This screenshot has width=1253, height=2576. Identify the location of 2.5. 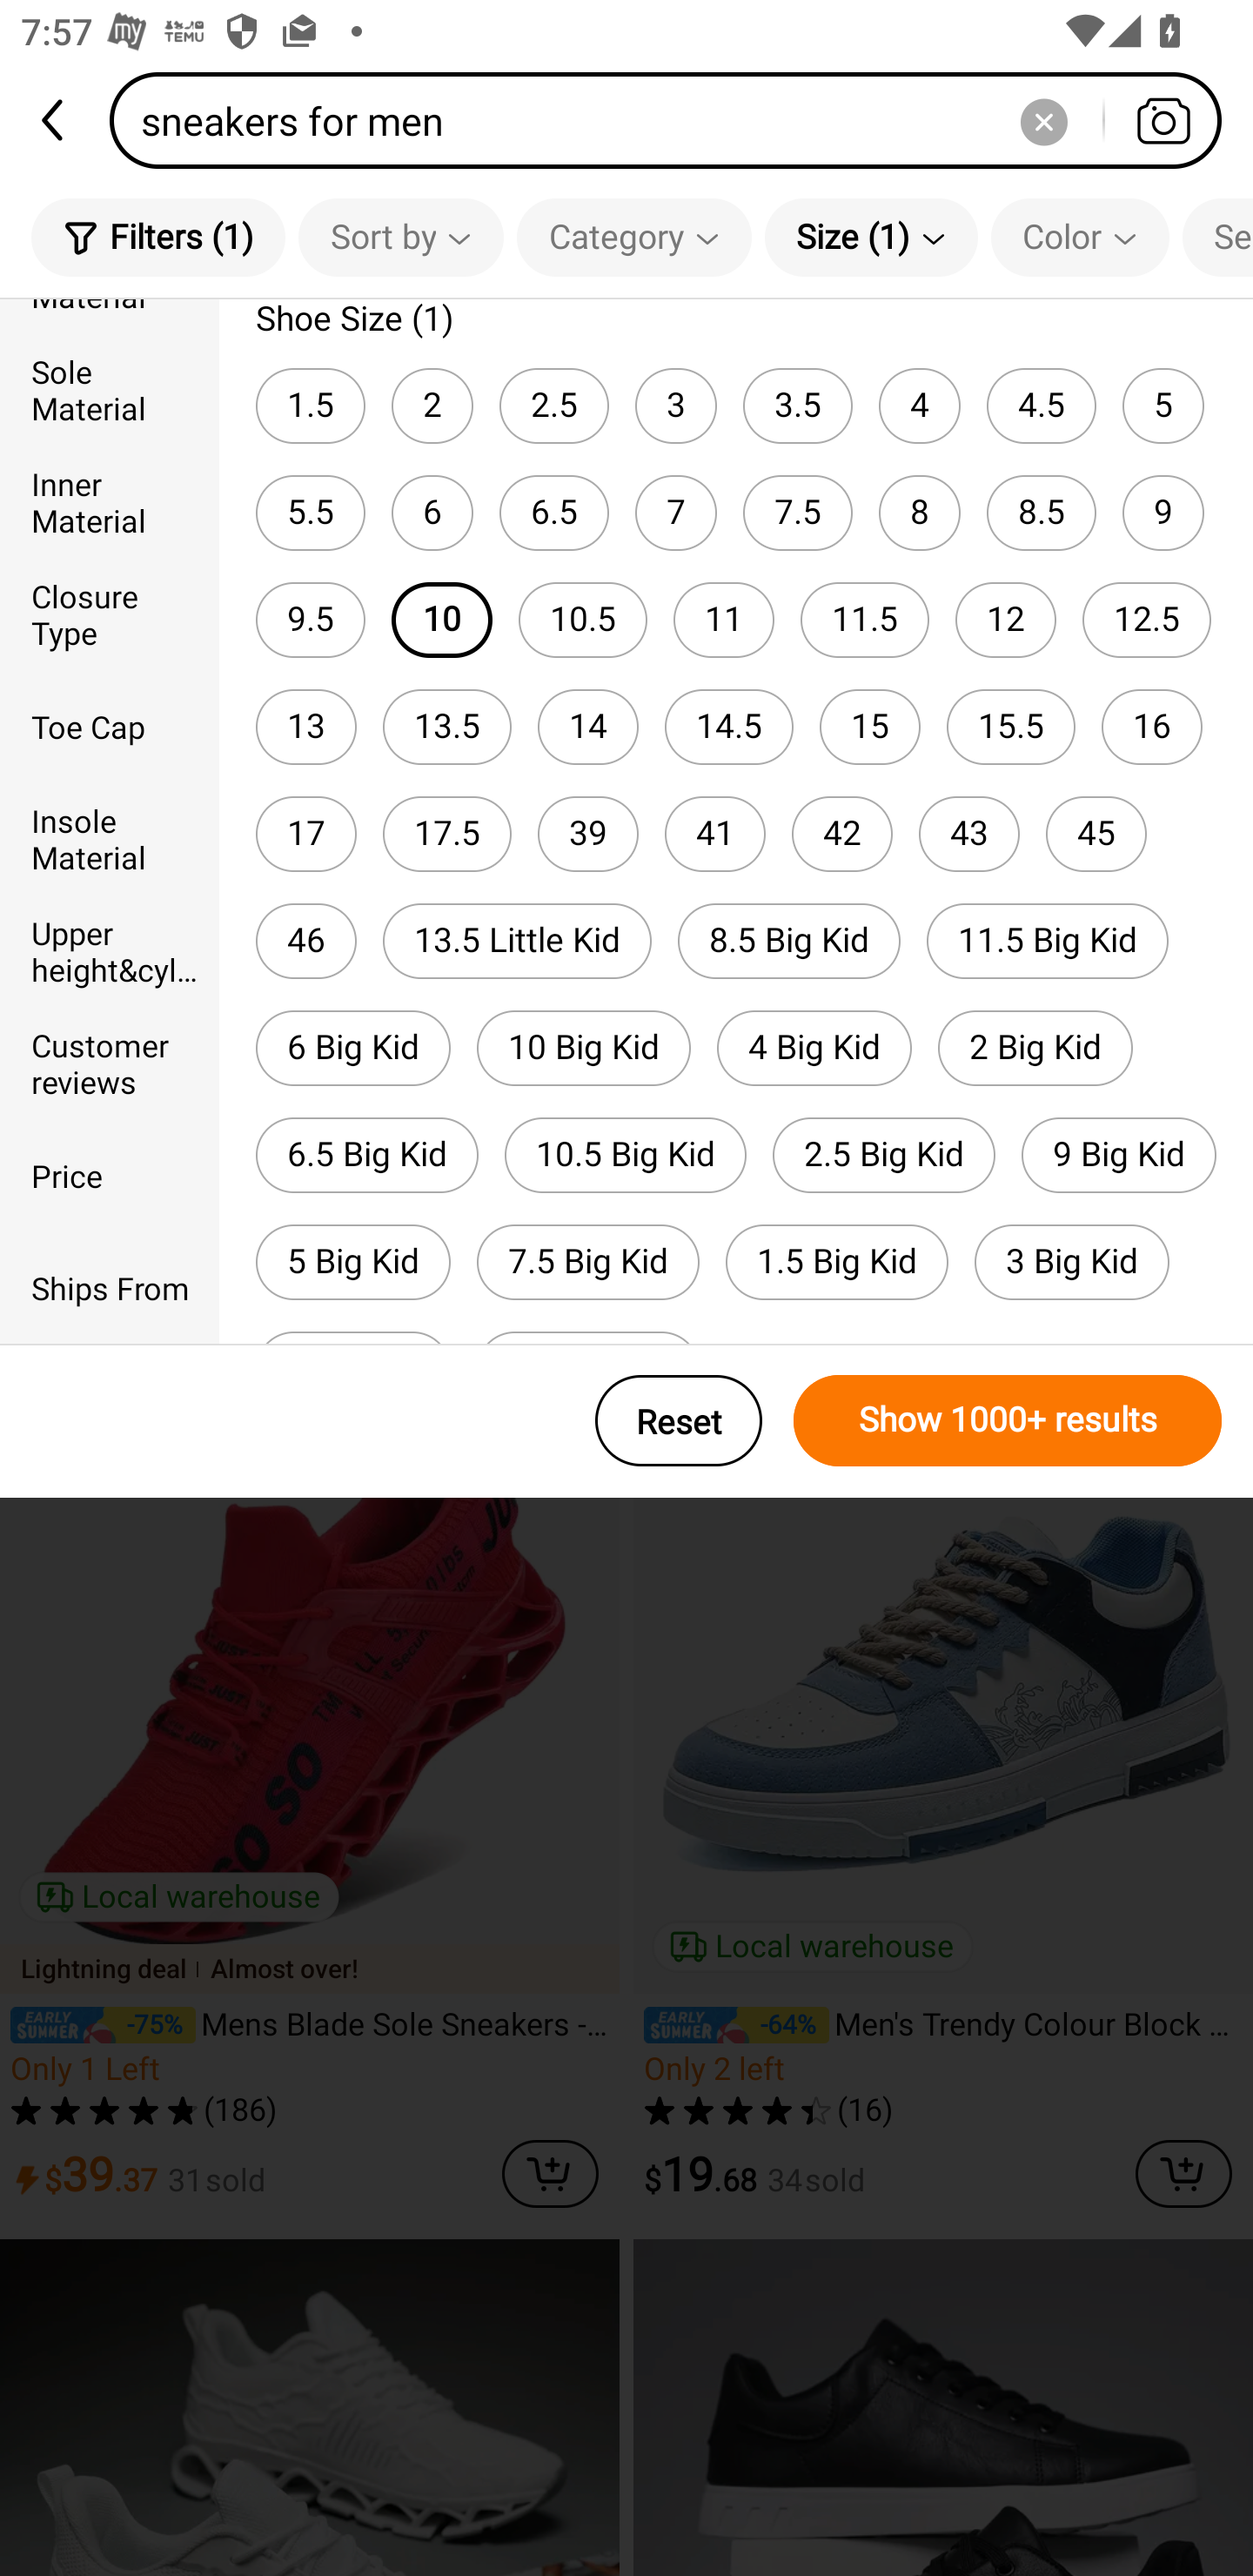
(553, 406).